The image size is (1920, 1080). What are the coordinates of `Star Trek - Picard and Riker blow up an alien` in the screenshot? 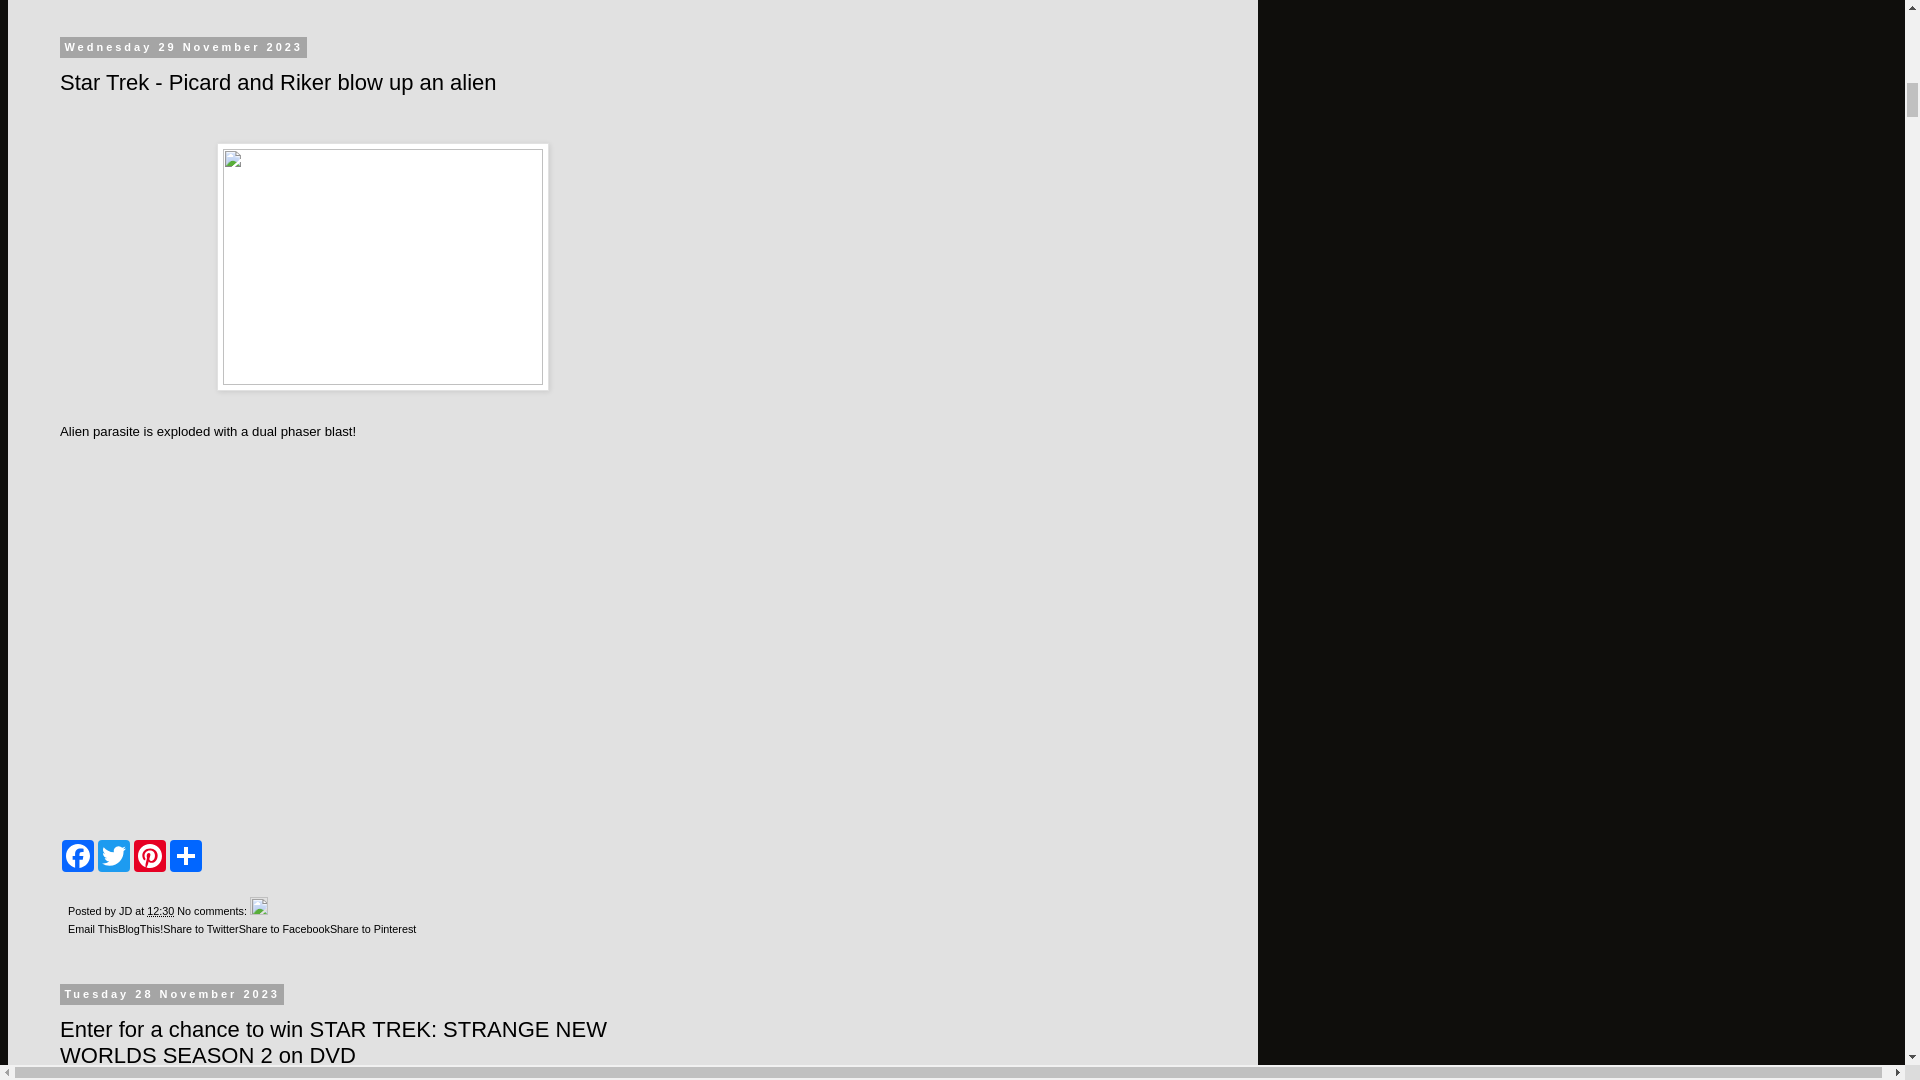 It's located at (278, 82).